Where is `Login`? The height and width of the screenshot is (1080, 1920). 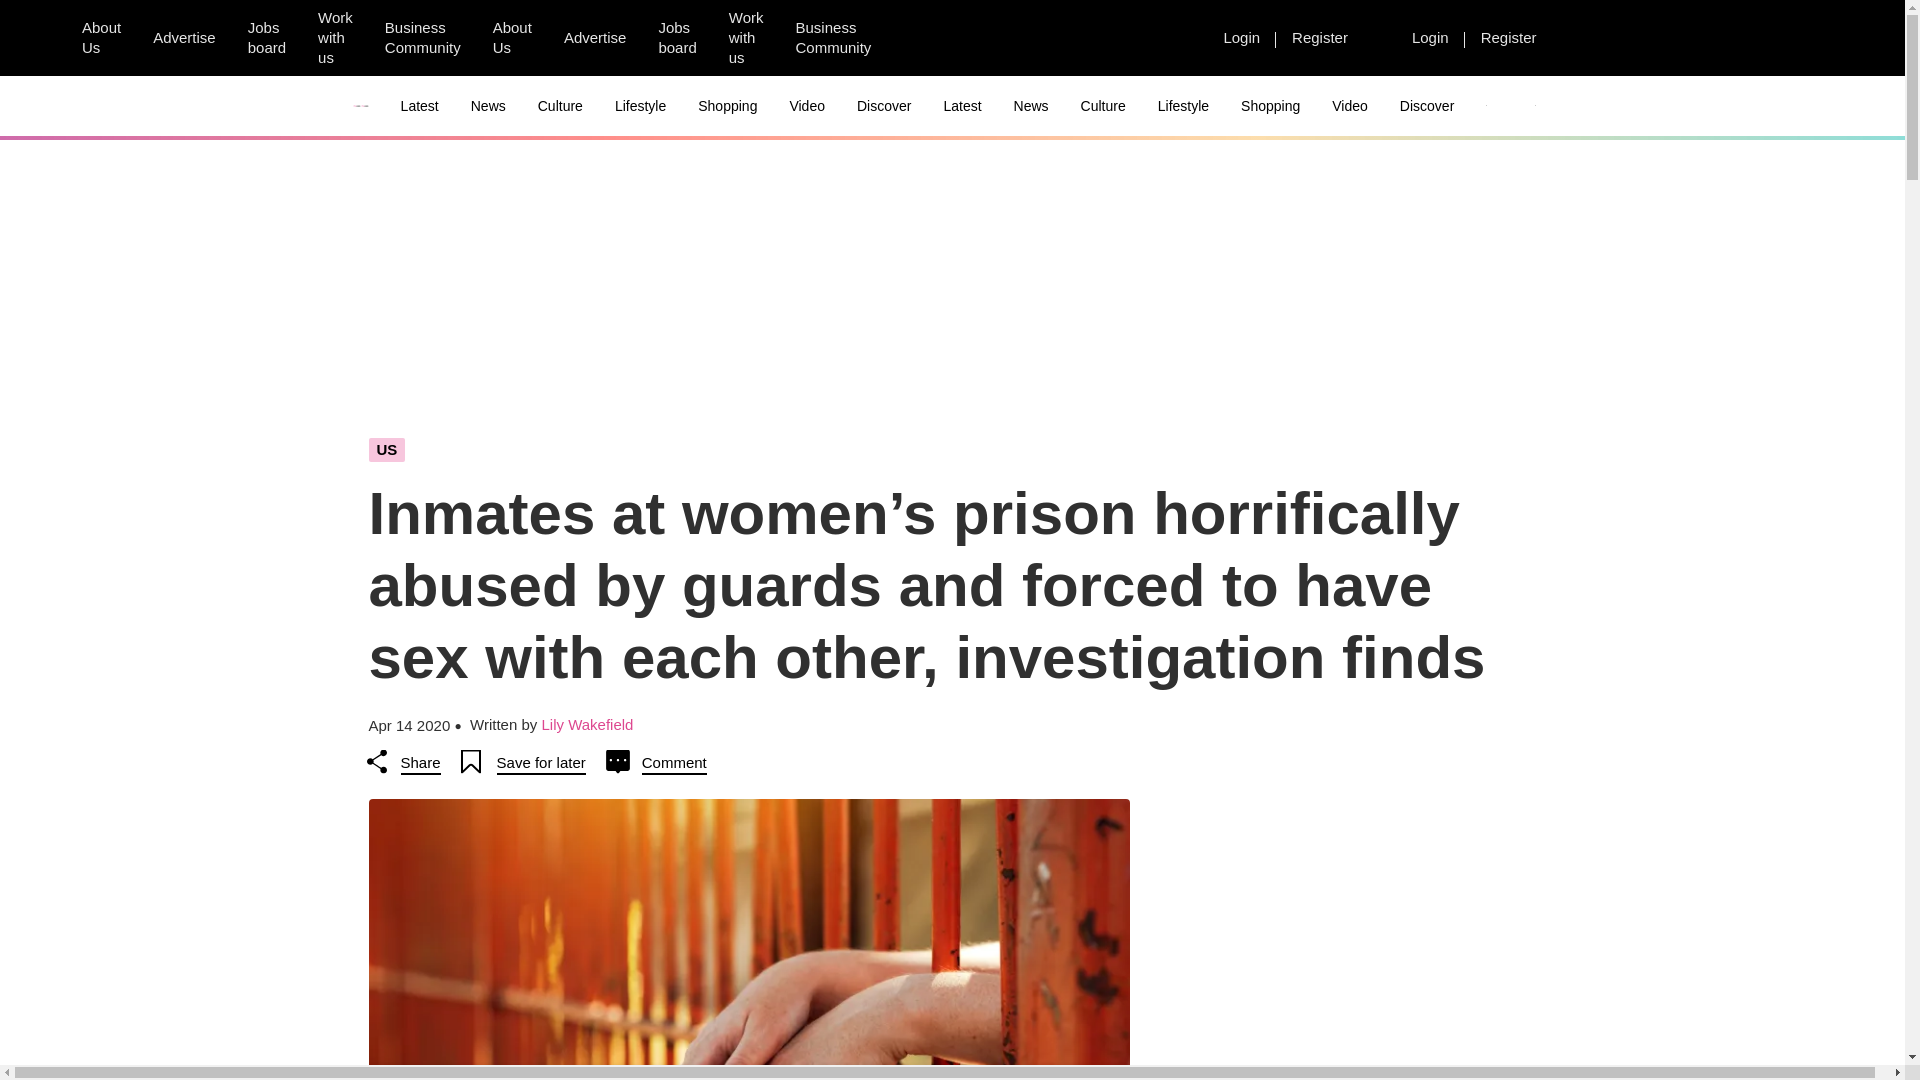 Login is located at coordinates (1242, 37).